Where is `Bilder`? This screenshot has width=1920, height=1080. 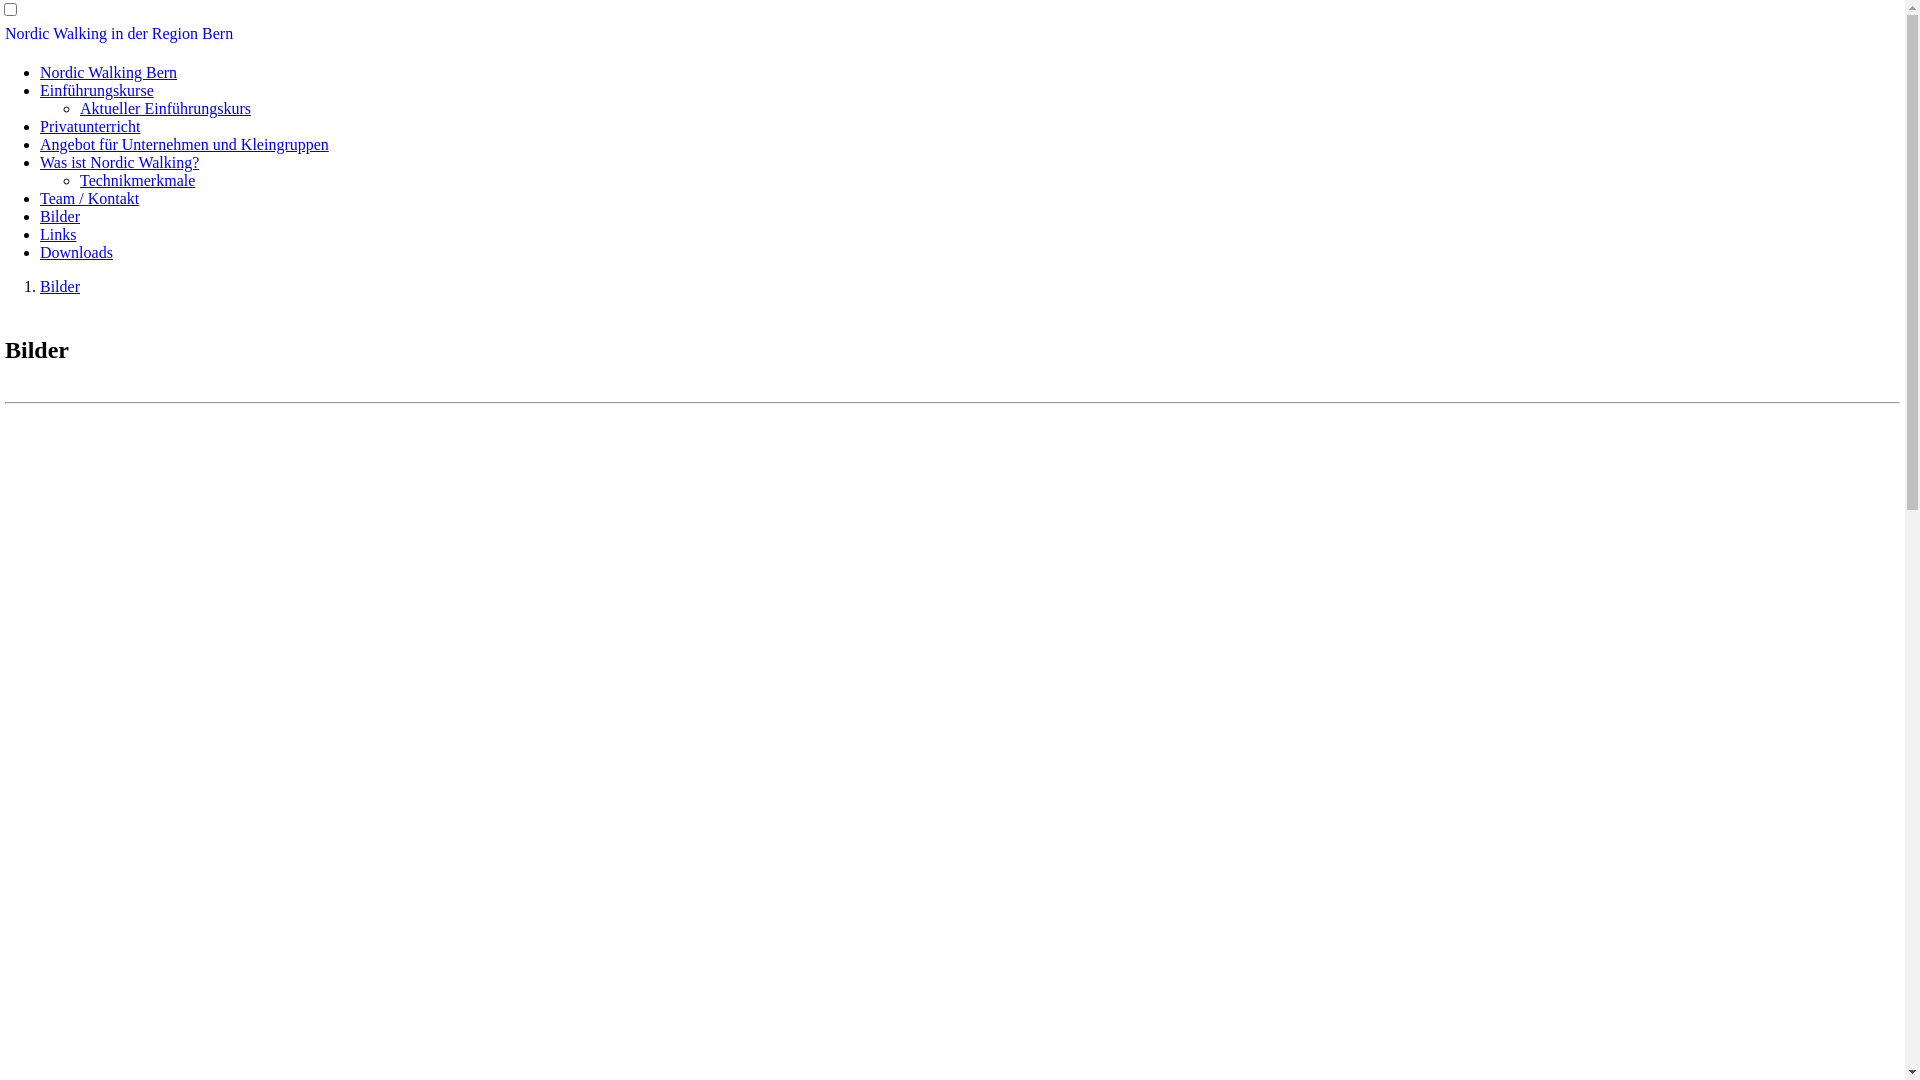
Bilder is located at coordinates (60, 216).